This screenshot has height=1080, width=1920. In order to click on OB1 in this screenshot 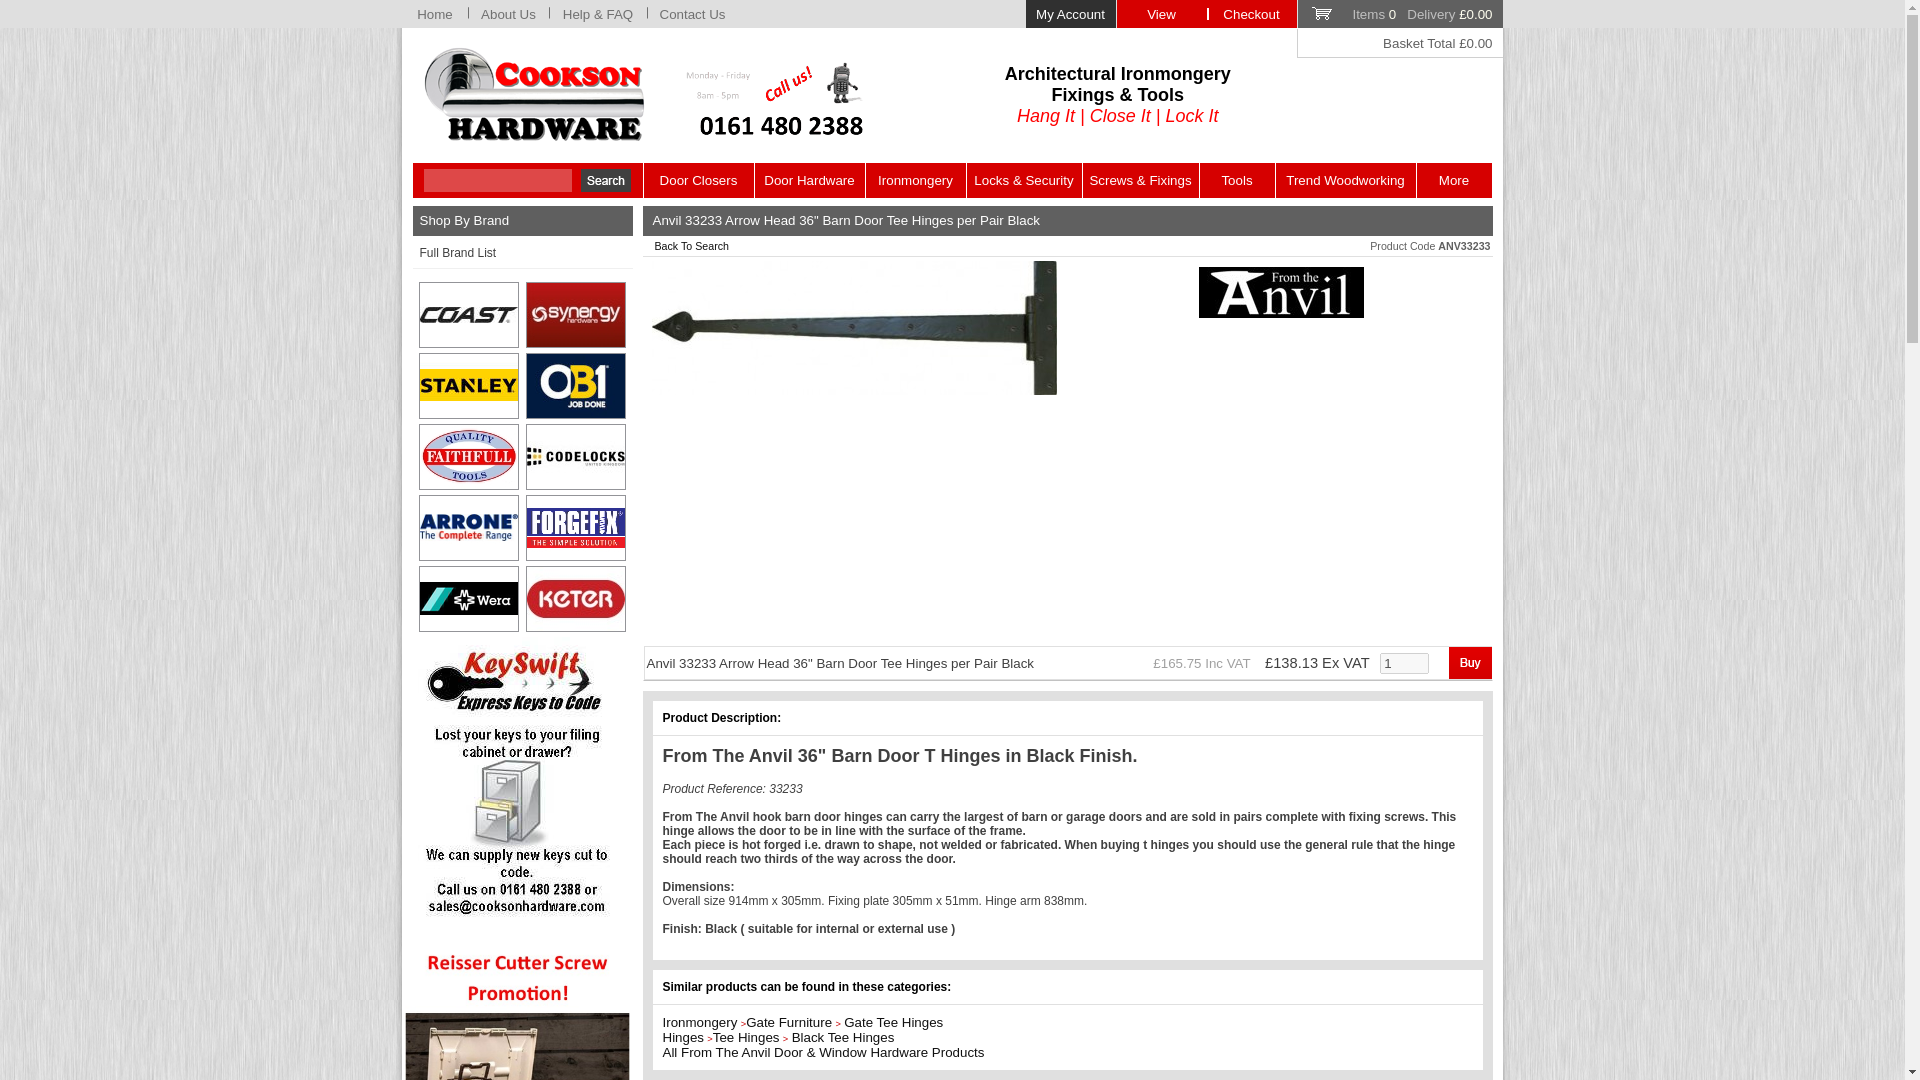, I will do `click(576, 386)`.